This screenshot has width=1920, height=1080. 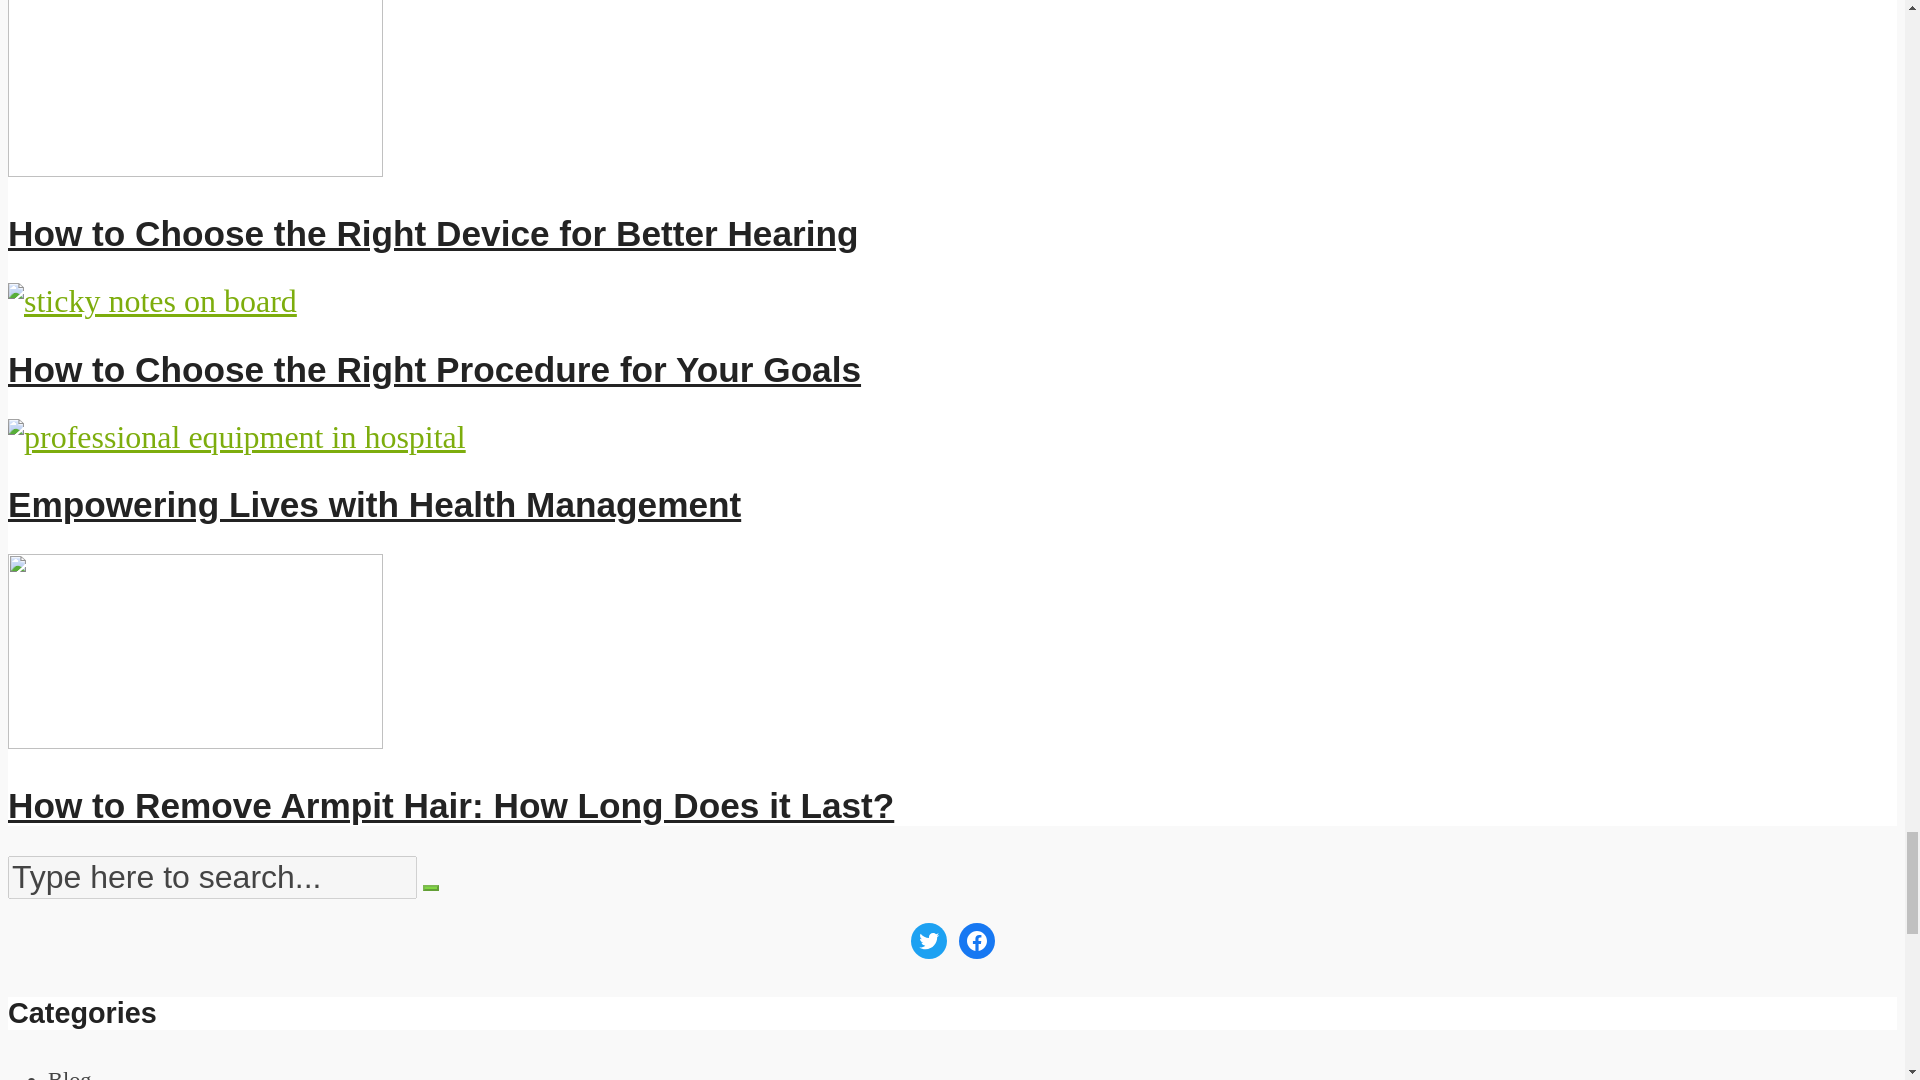 What do you see at coordinates (928, 941) in the screenshot?
I see `Twitter` at bounding box center [928, 941].